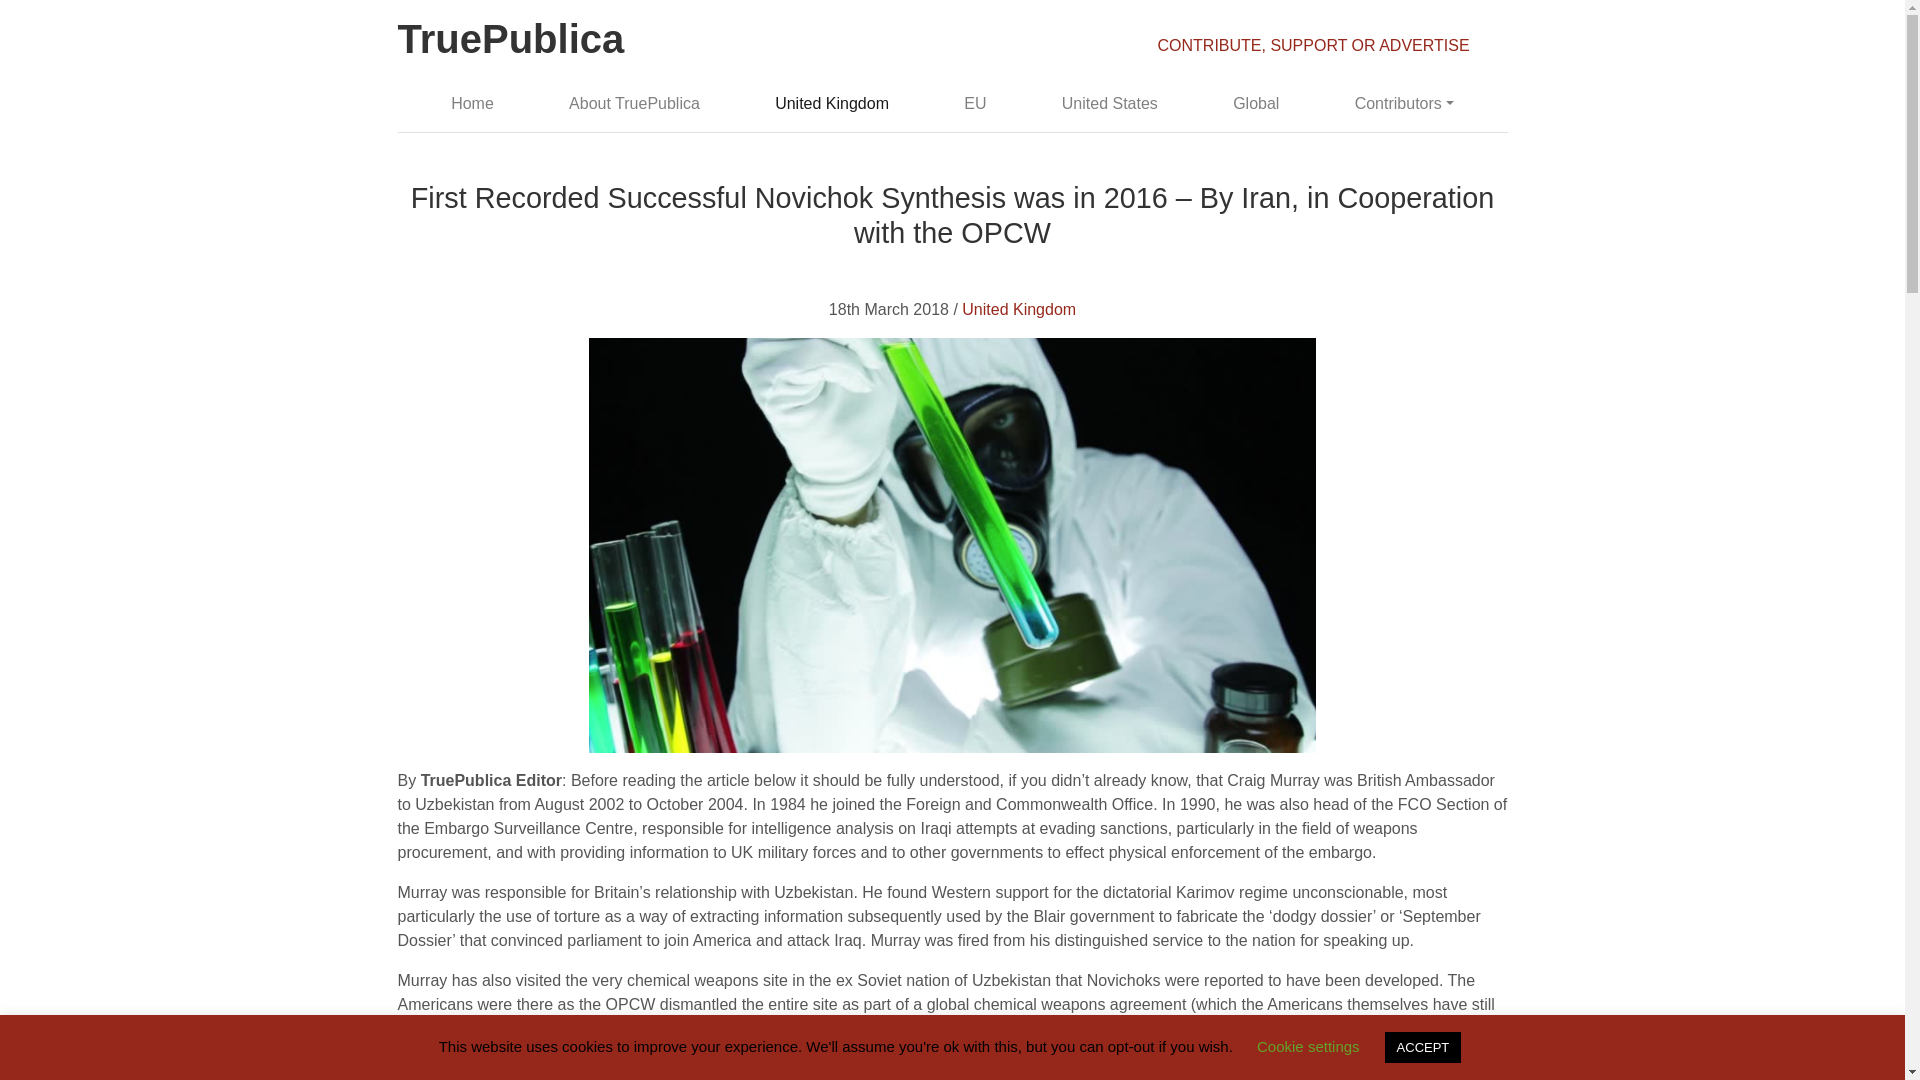 The height and width of the screenshot is (1080, 1920). I want to click on EU, so click(976, 104).